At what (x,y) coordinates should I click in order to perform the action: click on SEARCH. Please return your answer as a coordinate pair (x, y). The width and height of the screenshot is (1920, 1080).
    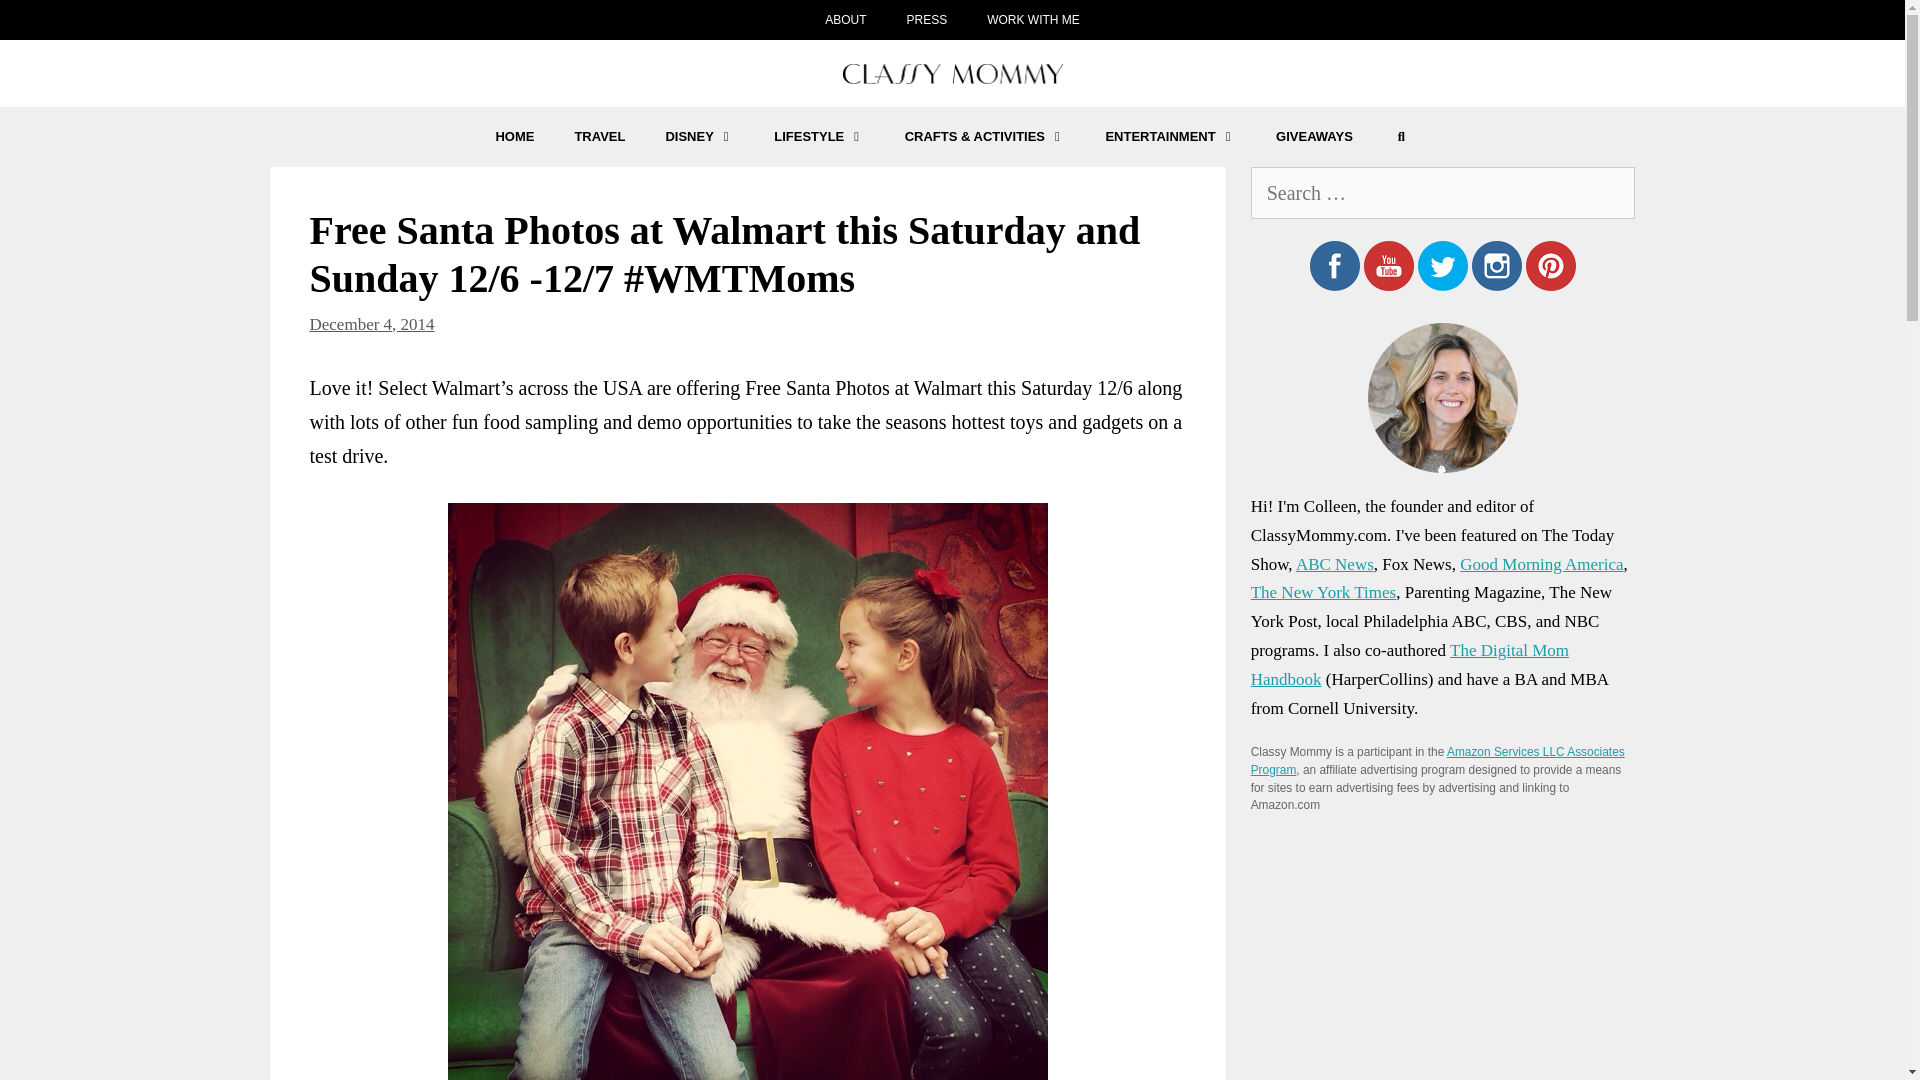
    Looking at the image, I should click on (1401, 136).